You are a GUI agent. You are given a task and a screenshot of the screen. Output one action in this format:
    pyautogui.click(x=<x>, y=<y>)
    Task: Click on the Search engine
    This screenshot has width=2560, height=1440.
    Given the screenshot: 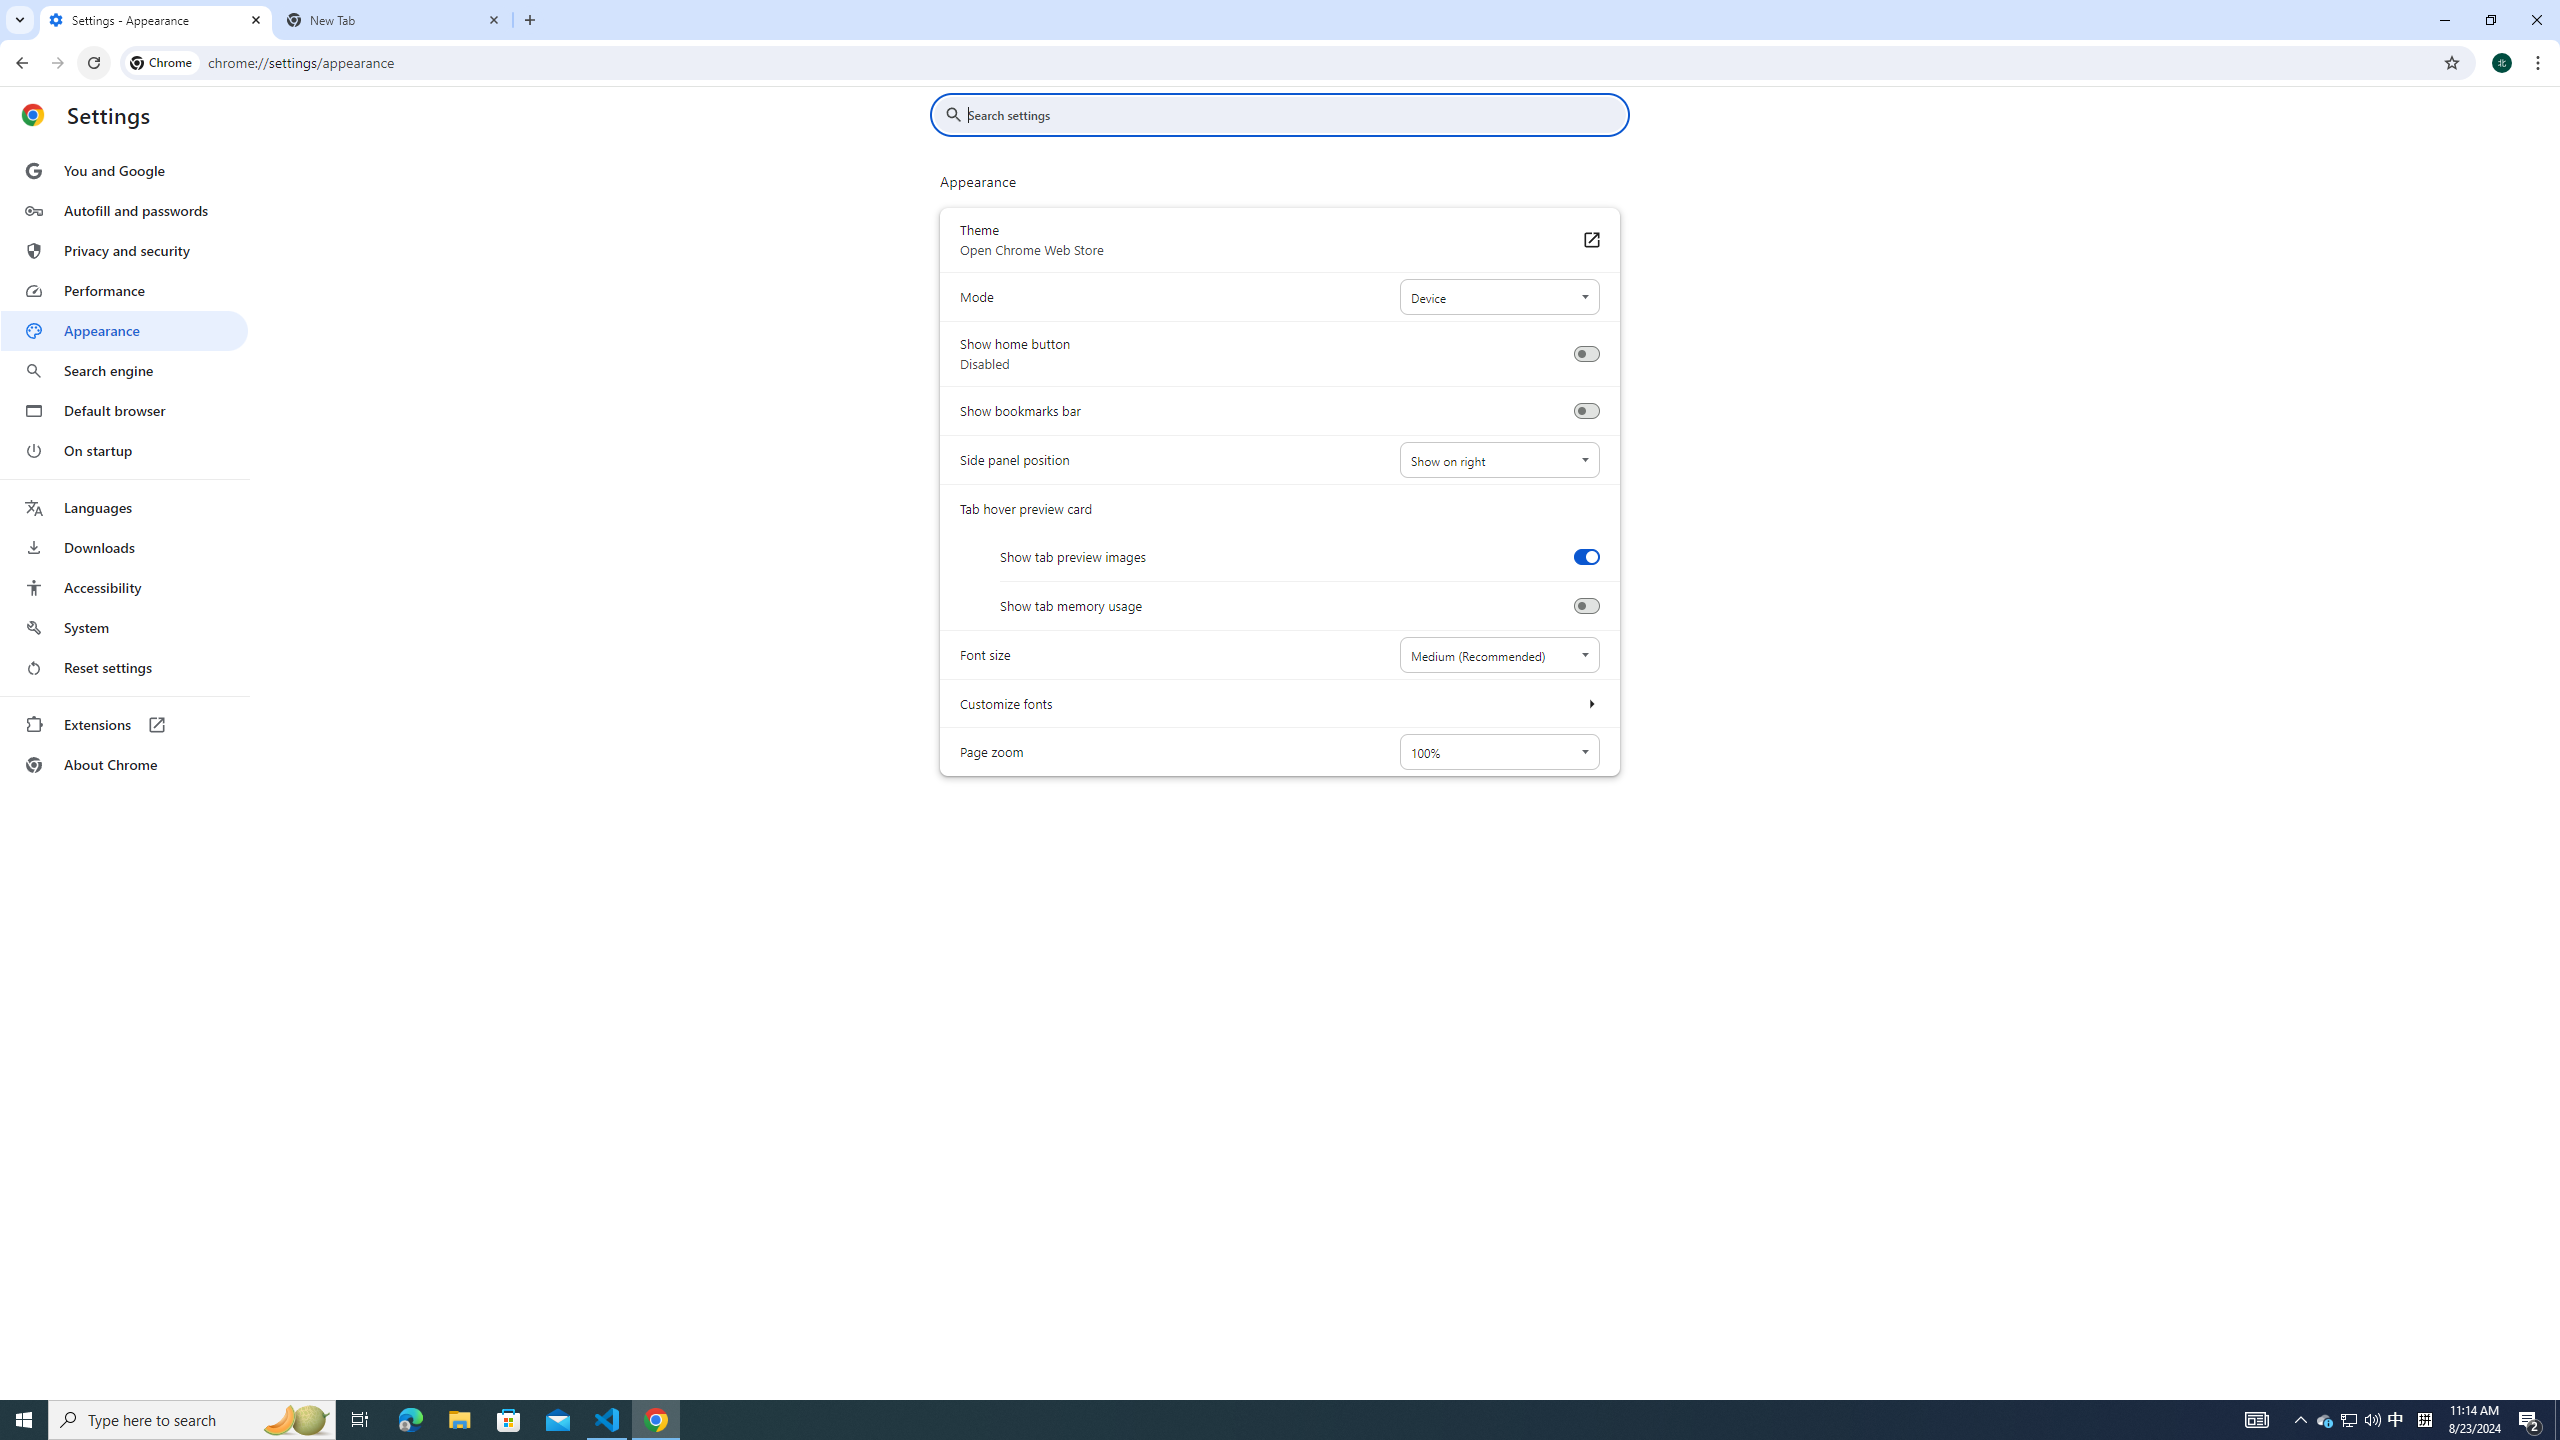 What is the action you would take?
    pyautogui.click(x=124, y=371)
    